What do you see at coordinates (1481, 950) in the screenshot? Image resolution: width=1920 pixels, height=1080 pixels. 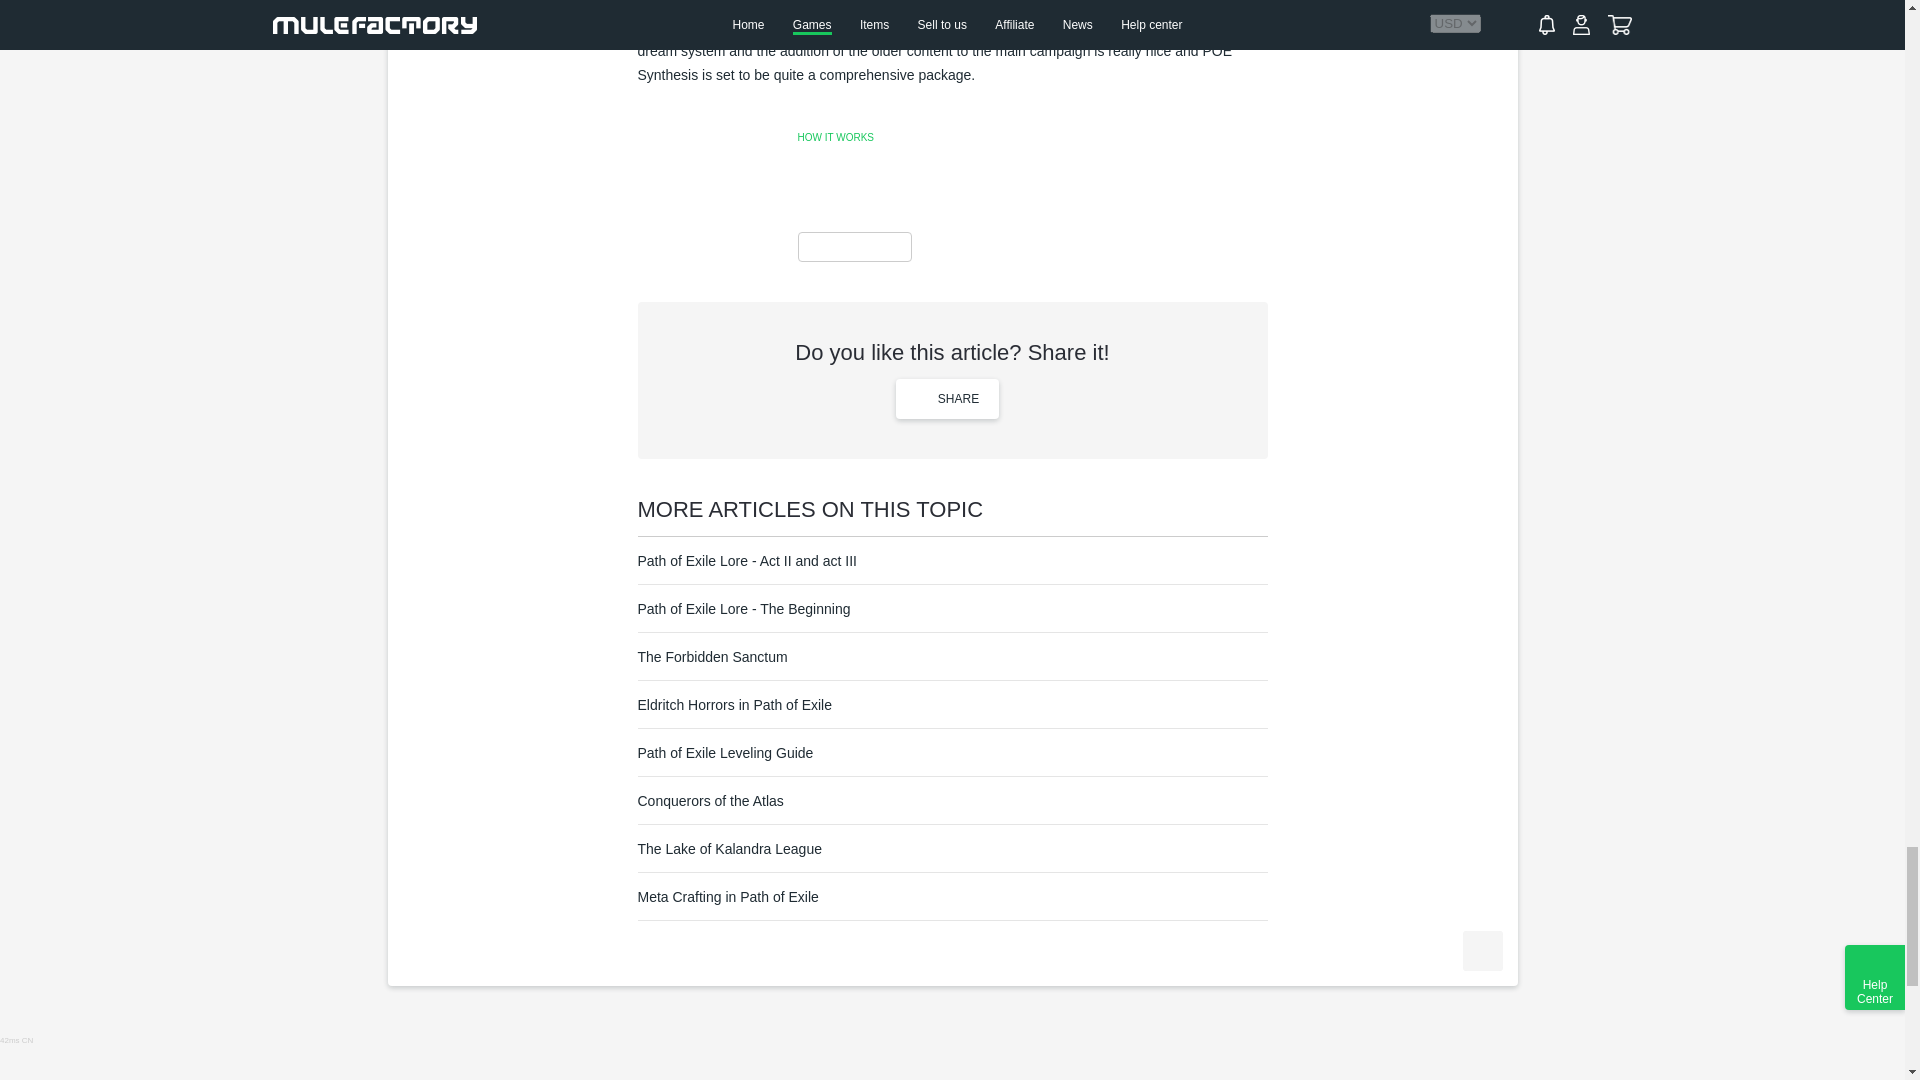 I see `Add to cart` at bounding box center [1481, 950].